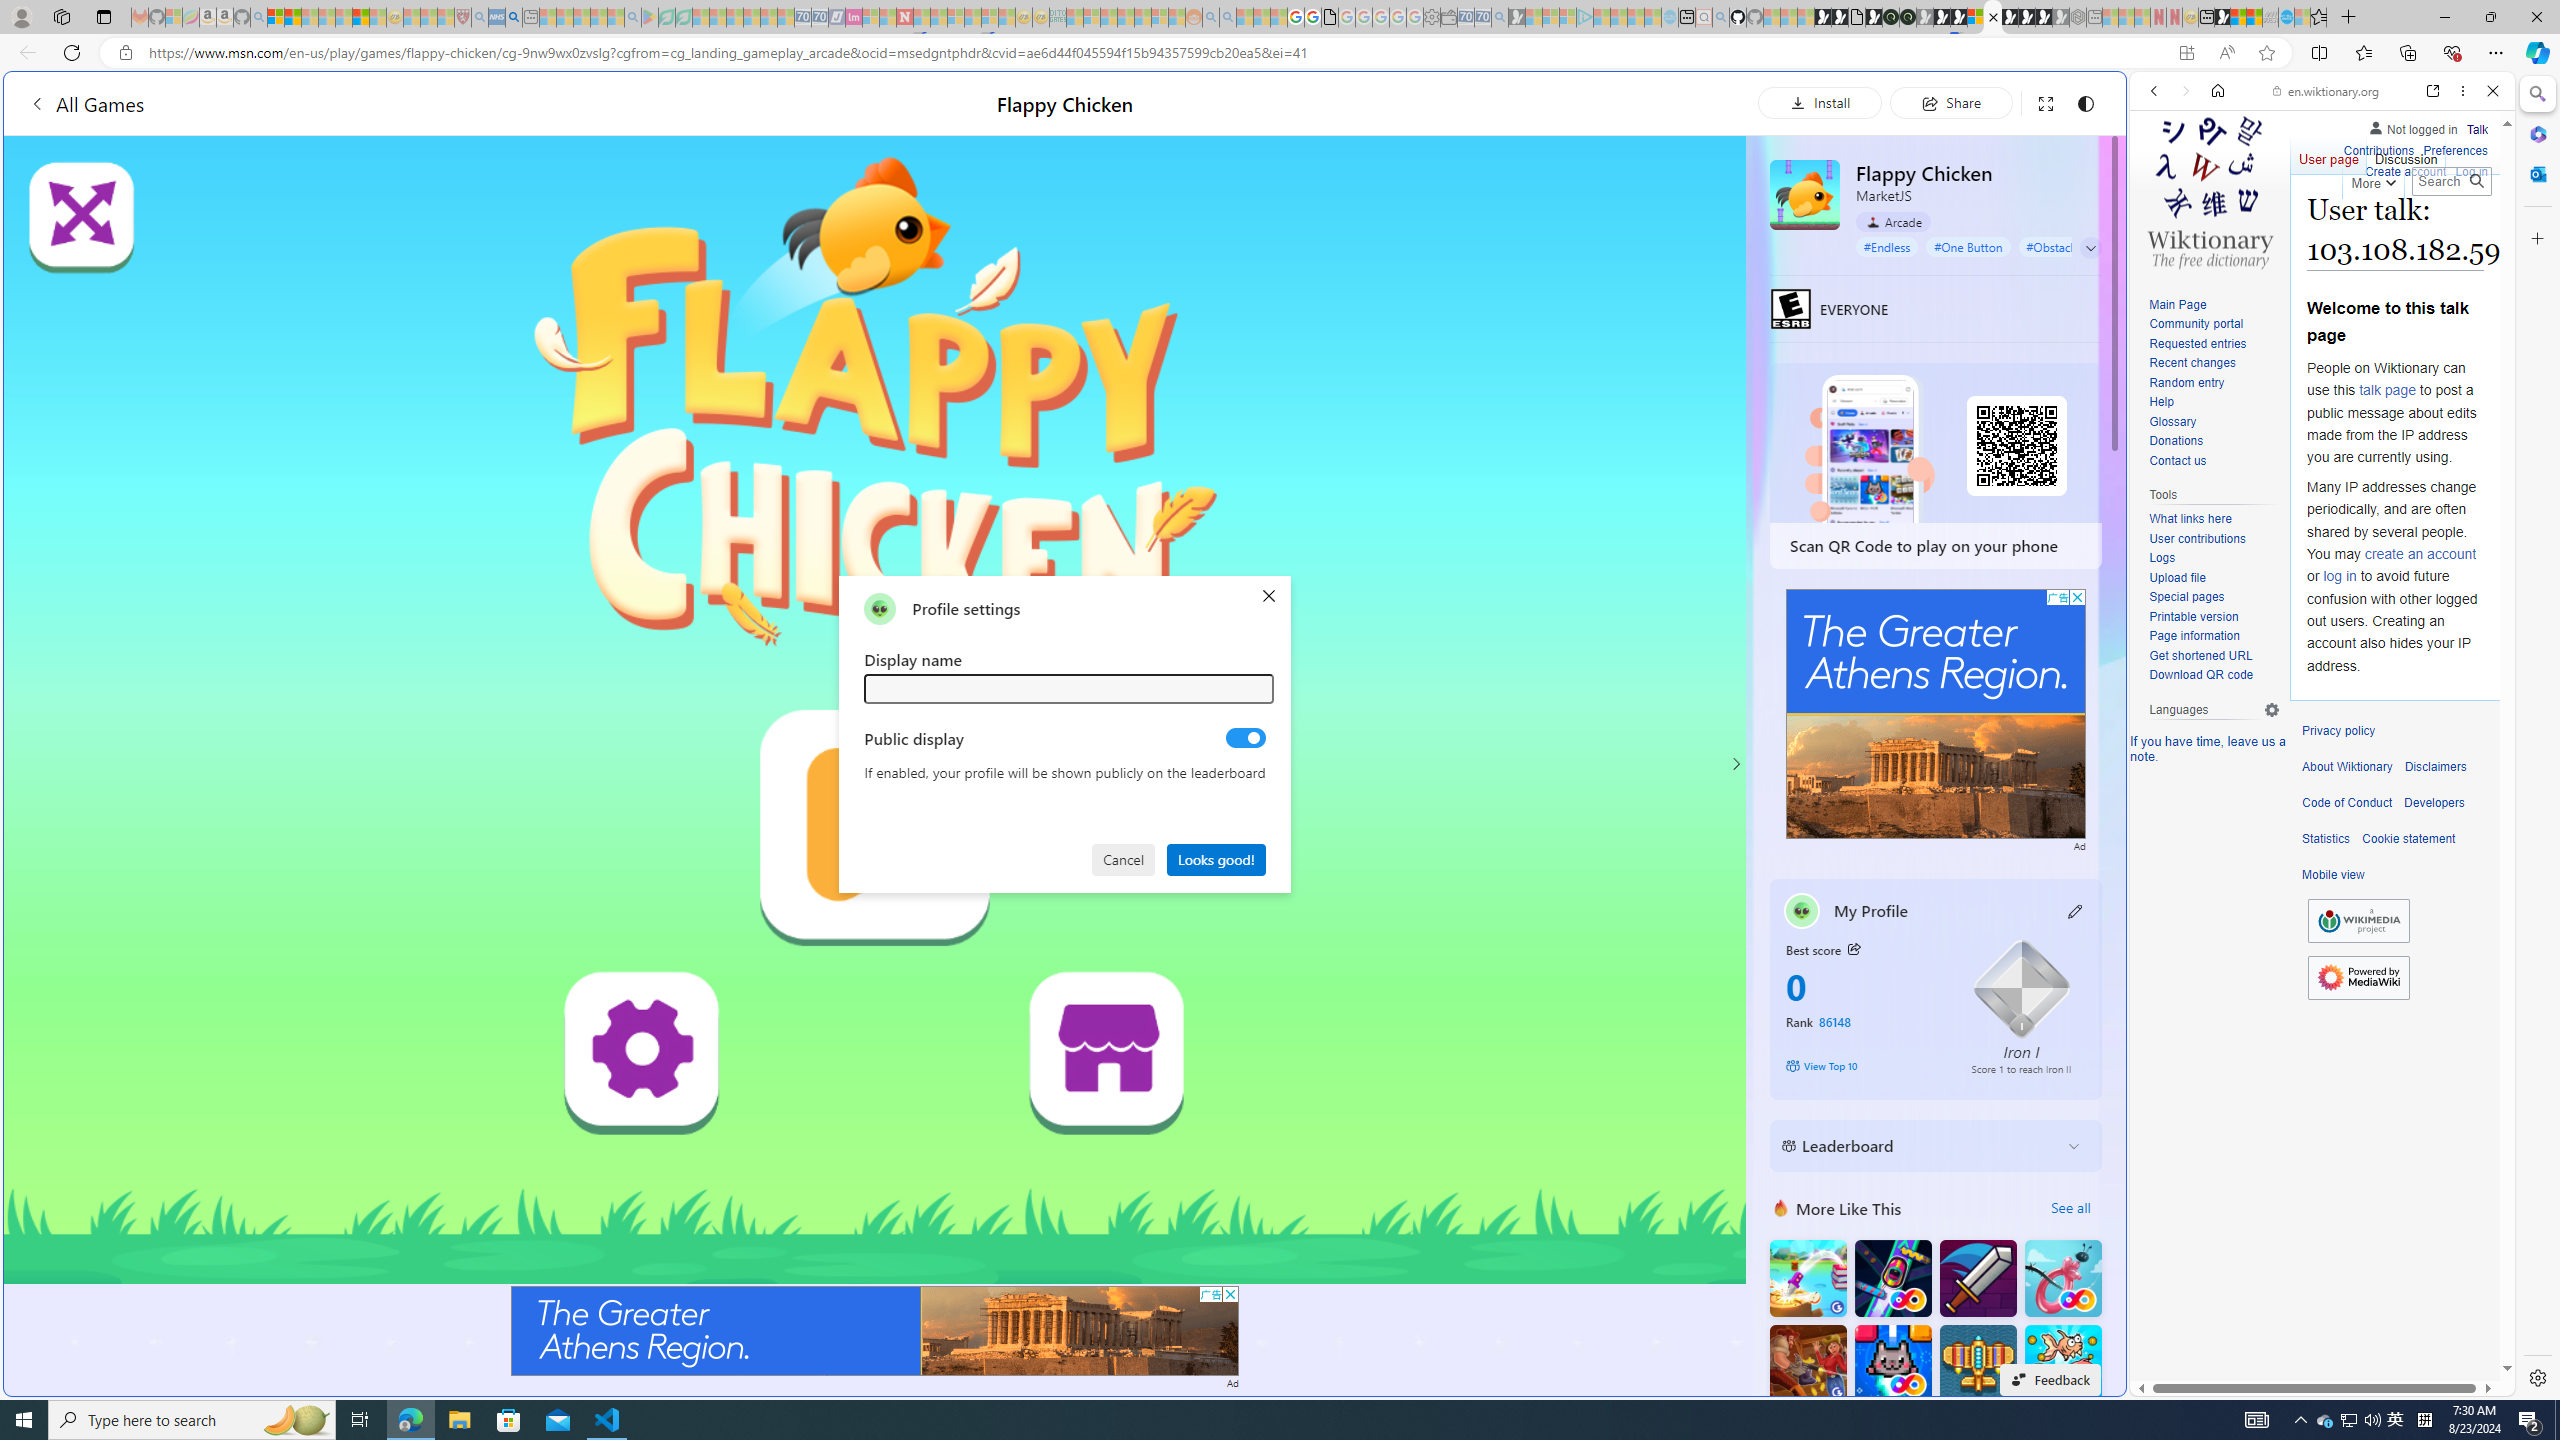  What do you see at coordinates (2332, 138) in the screenshot?
I see `Search the web` at bounding box center [2332, 138].